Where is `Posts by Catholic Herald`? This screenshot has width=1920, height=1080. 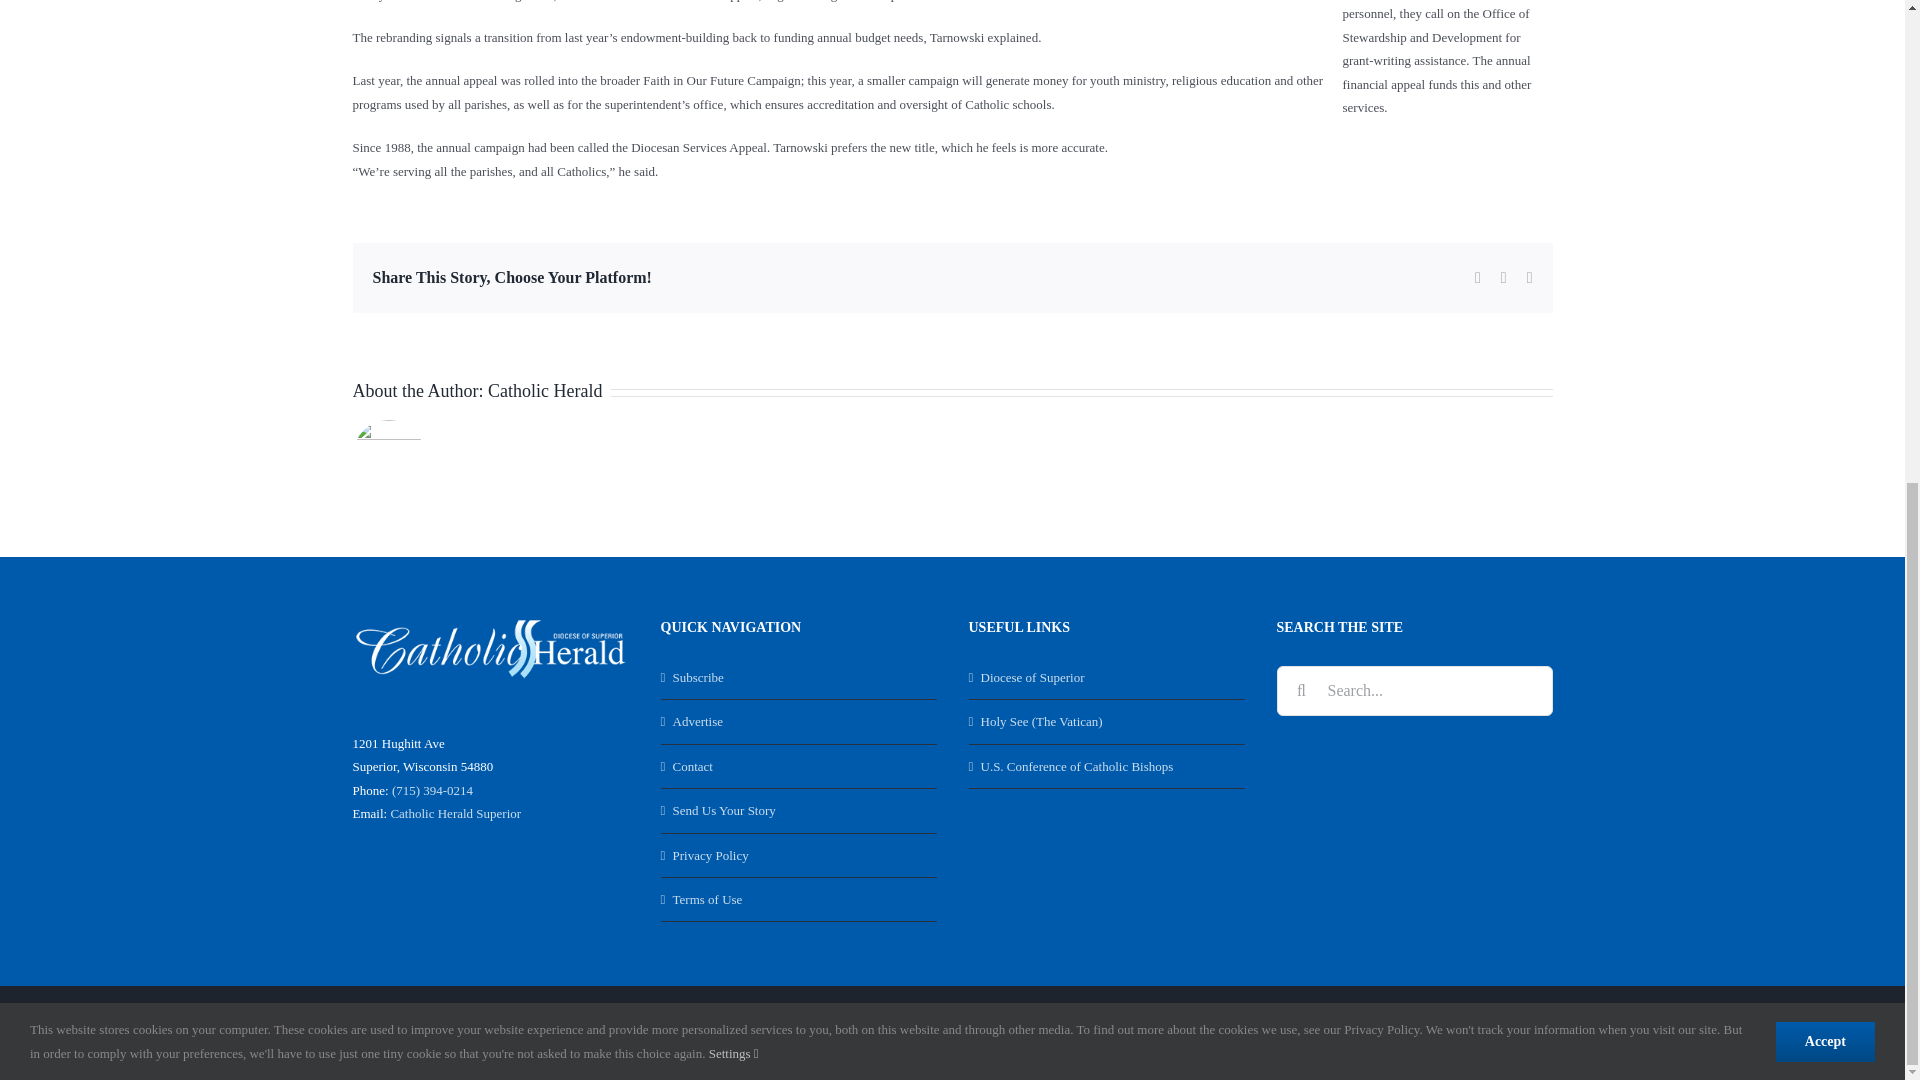
Posts by Catholic Herald is located at coordinates (544, 390).